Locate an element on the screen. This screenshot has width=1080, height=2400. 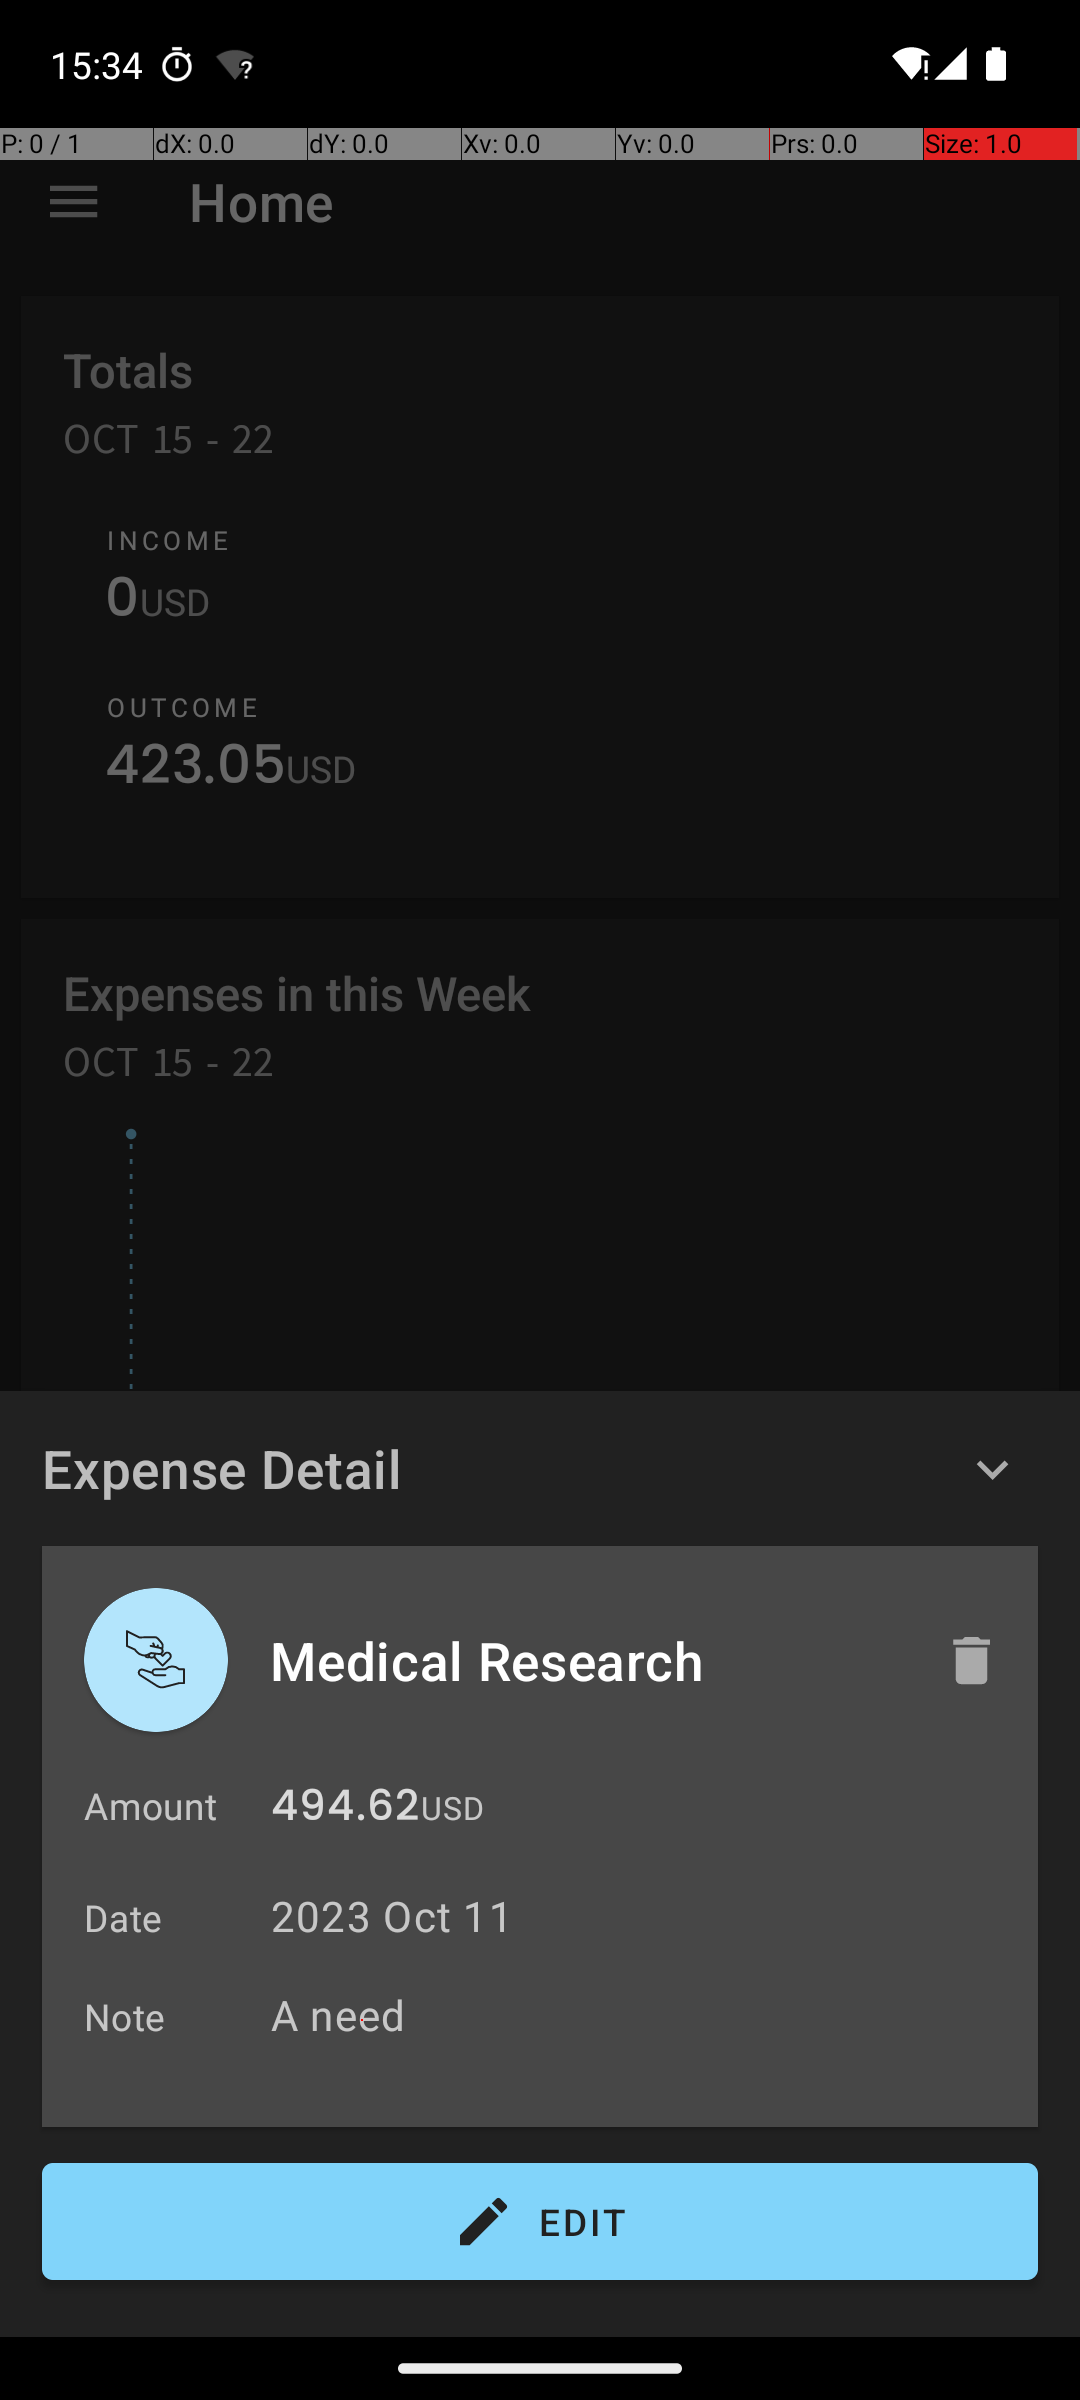
Android System notification: AndroidWifi has limited connectivity is located at coordinates (235, 64).